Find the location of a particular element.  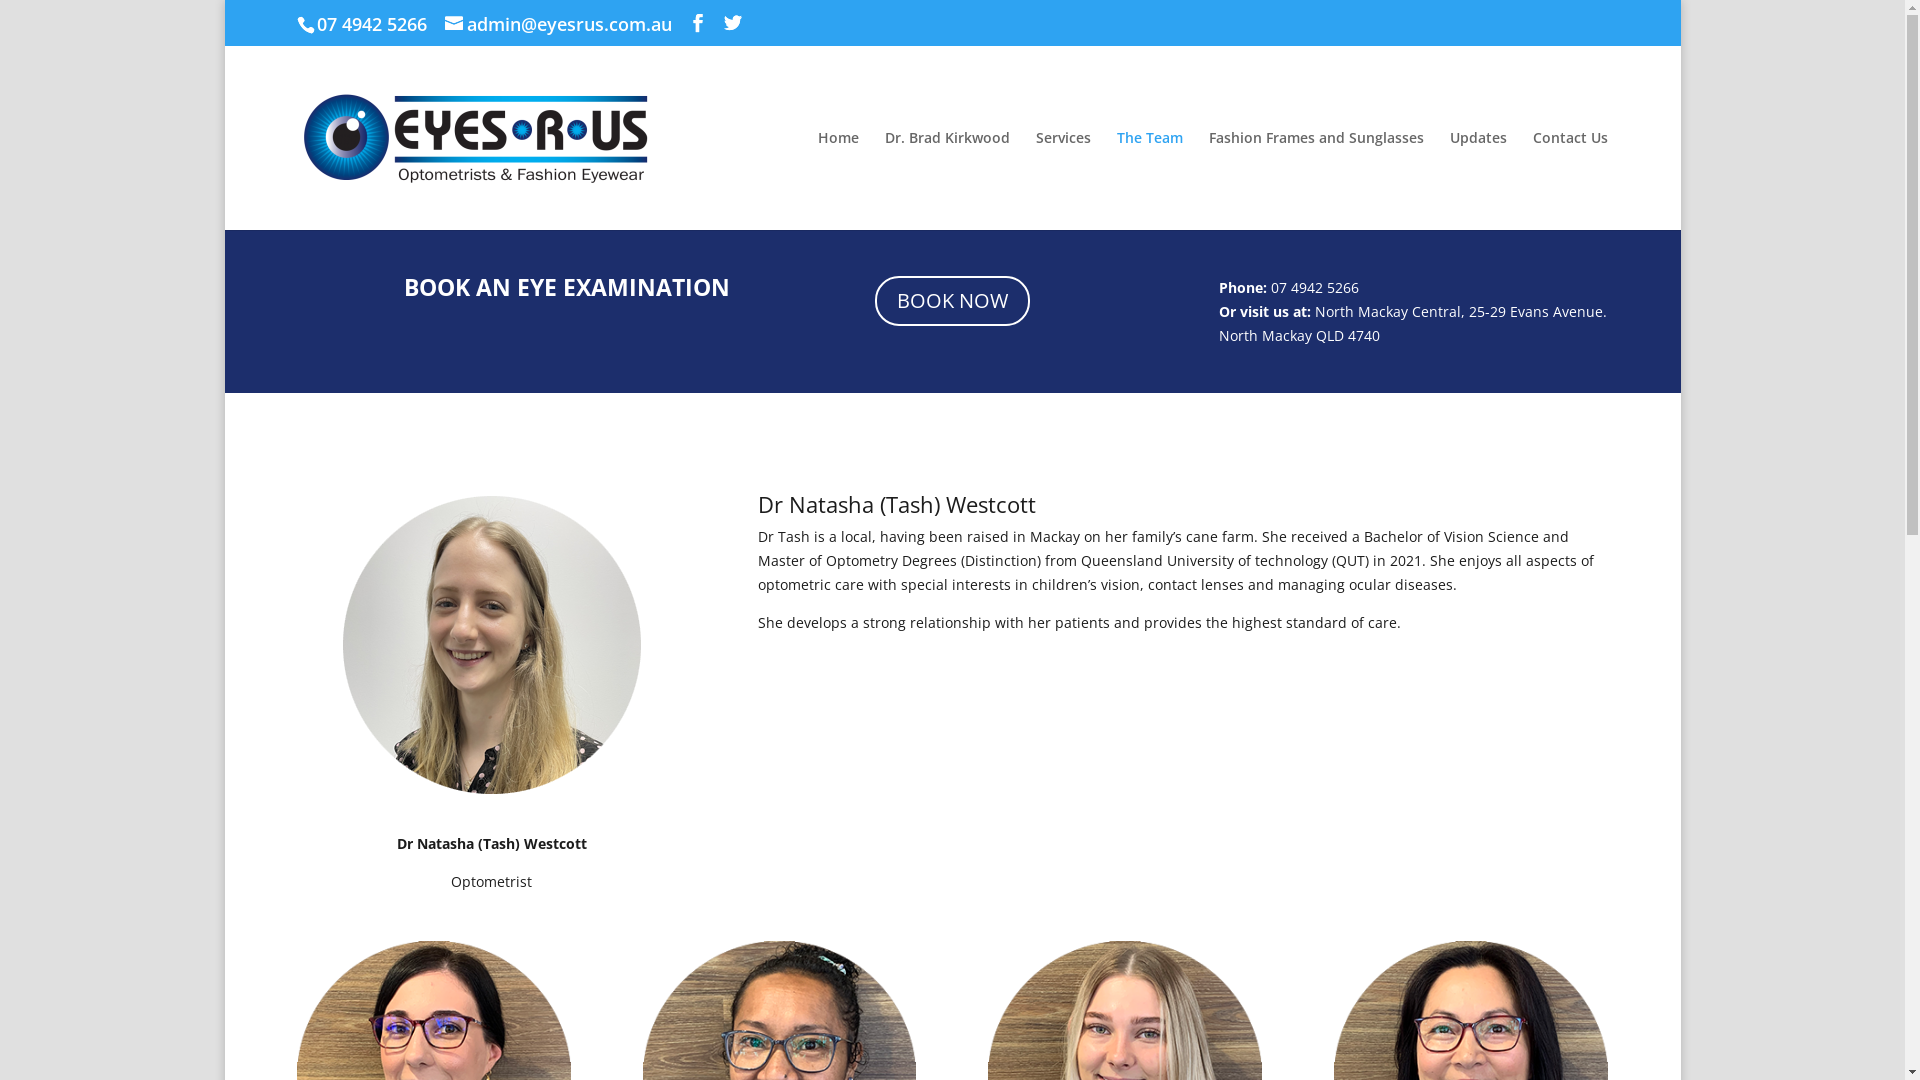

Dr-Natasha-Westcott is located at coordinates (492, 646).